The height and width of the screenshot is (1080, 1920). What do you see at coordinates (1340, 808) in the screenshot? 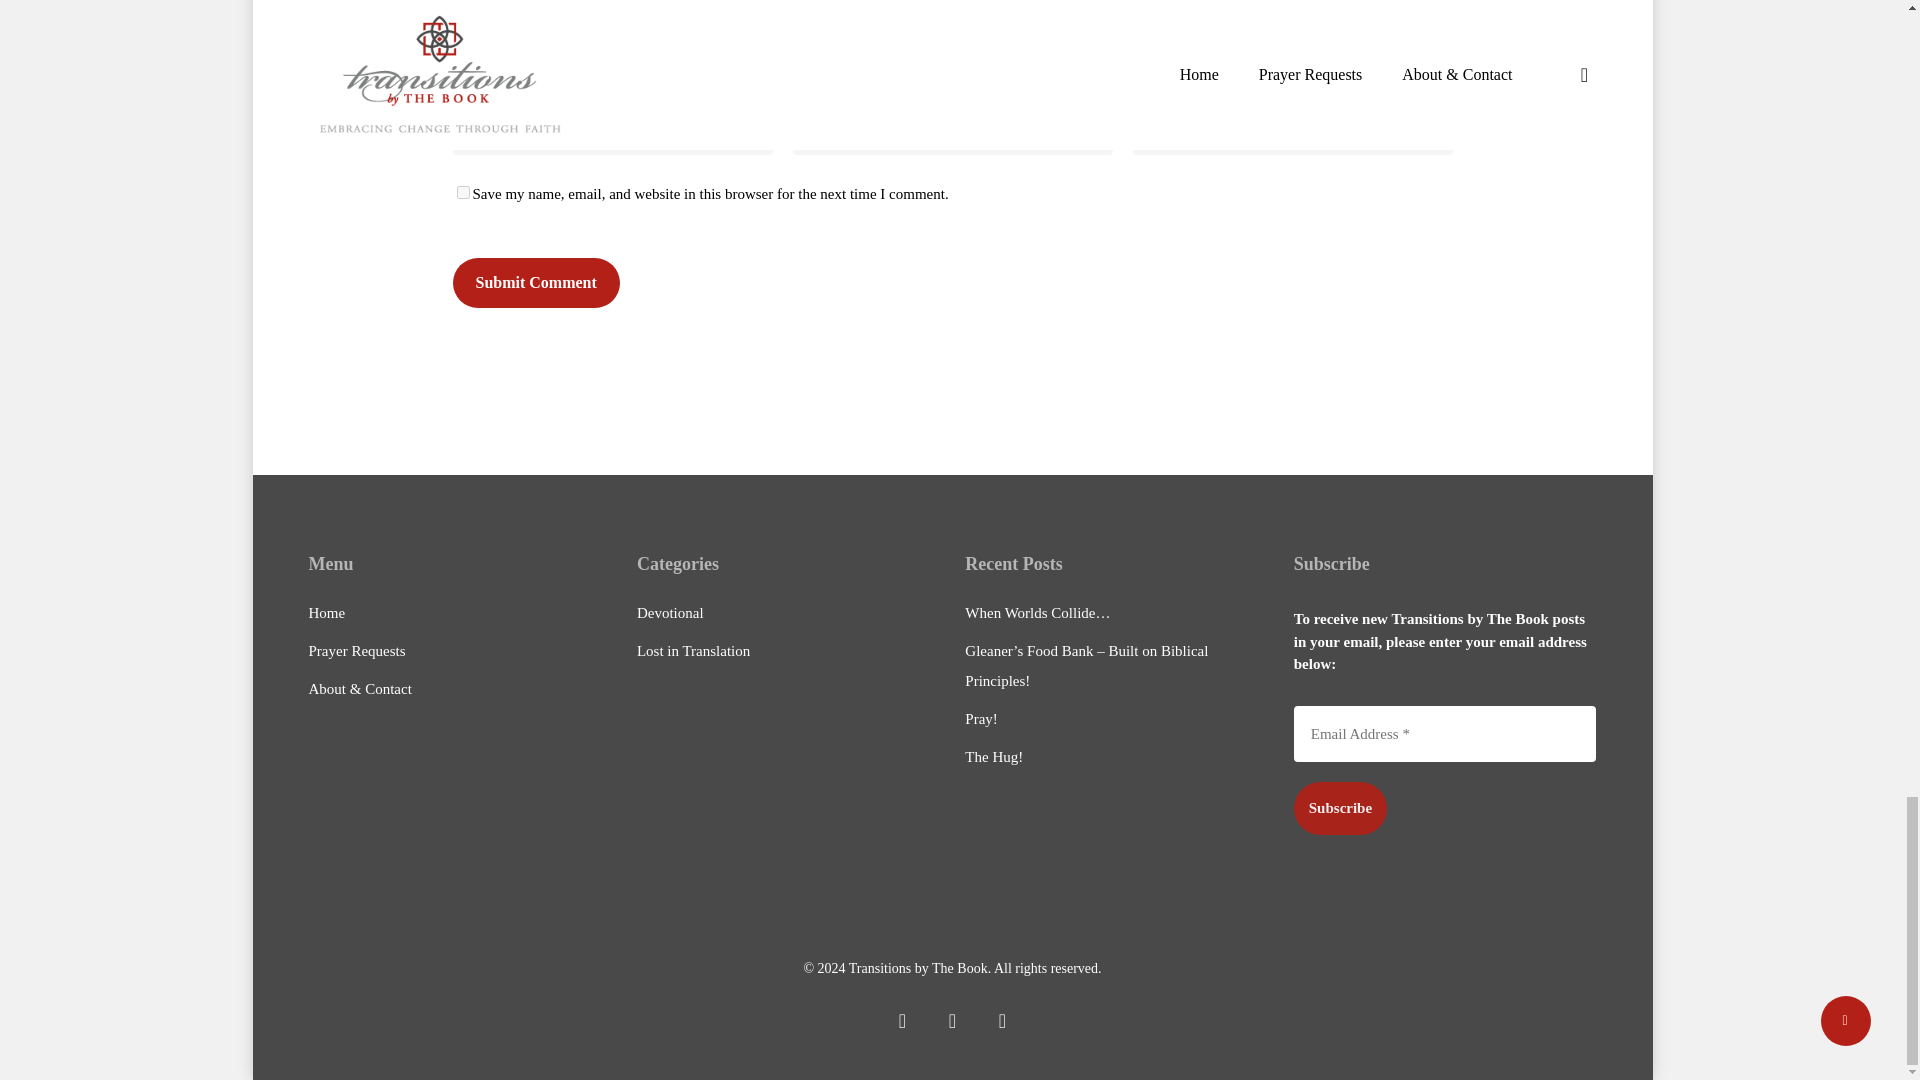
I see `Subscribe` at bounding box center [1340, 808].